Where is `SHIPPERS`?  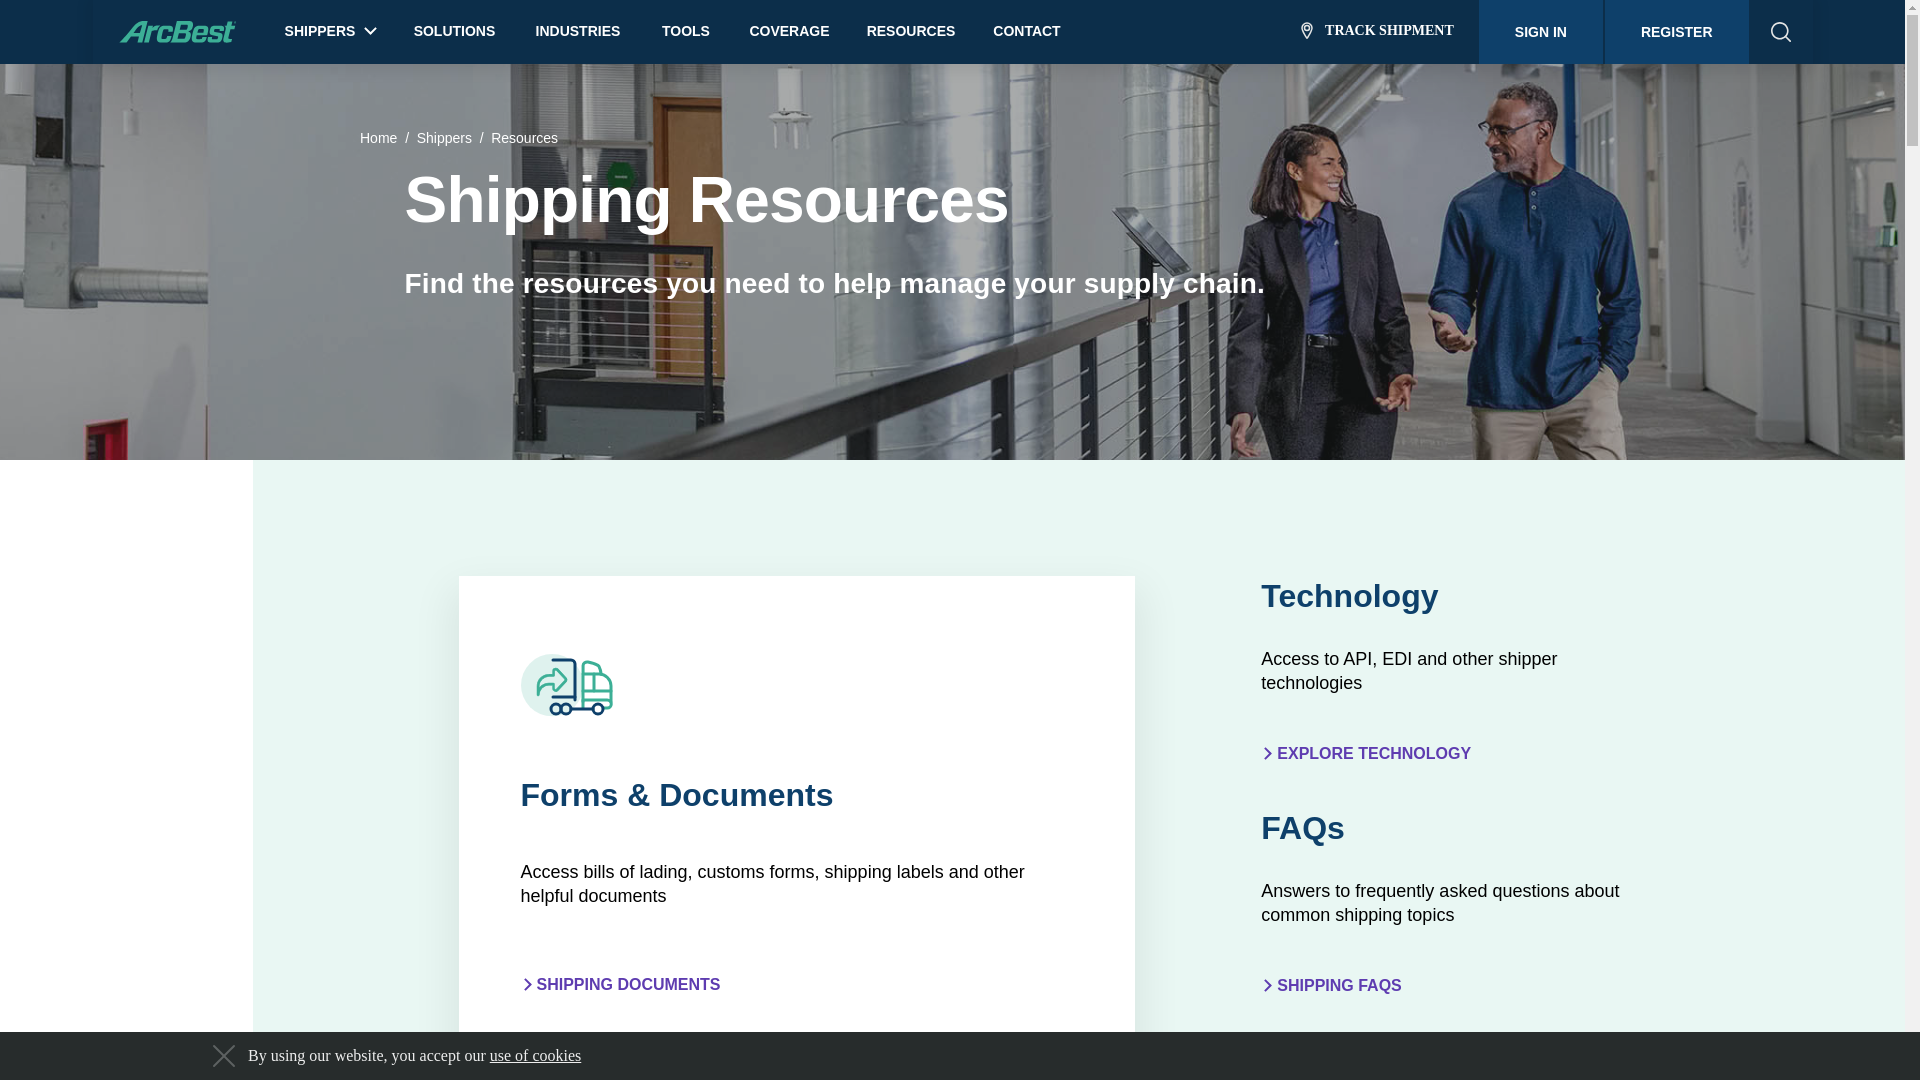 SHIPPERS is located at coordinates (330, 27).